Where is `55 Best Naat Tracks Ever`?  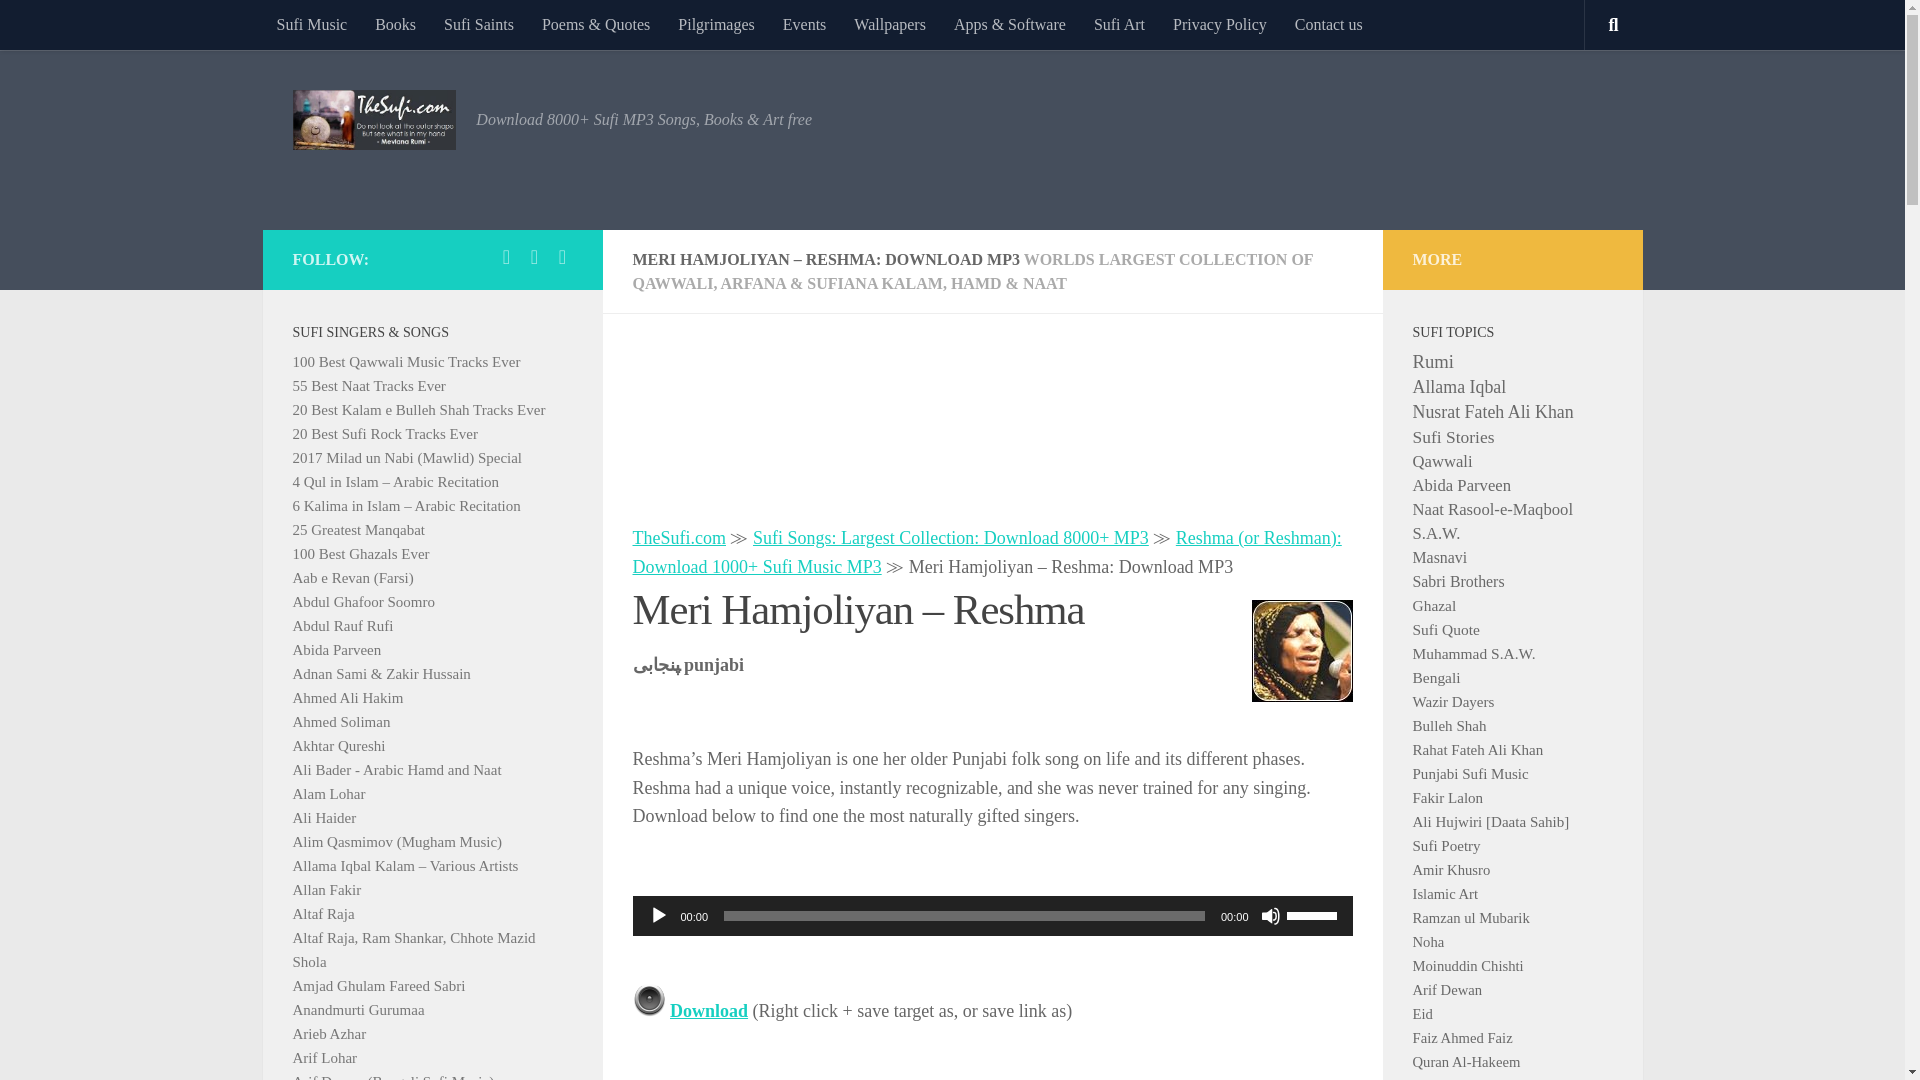 55 Best Naat Tracks Ever is located at coordinates (368, 386).